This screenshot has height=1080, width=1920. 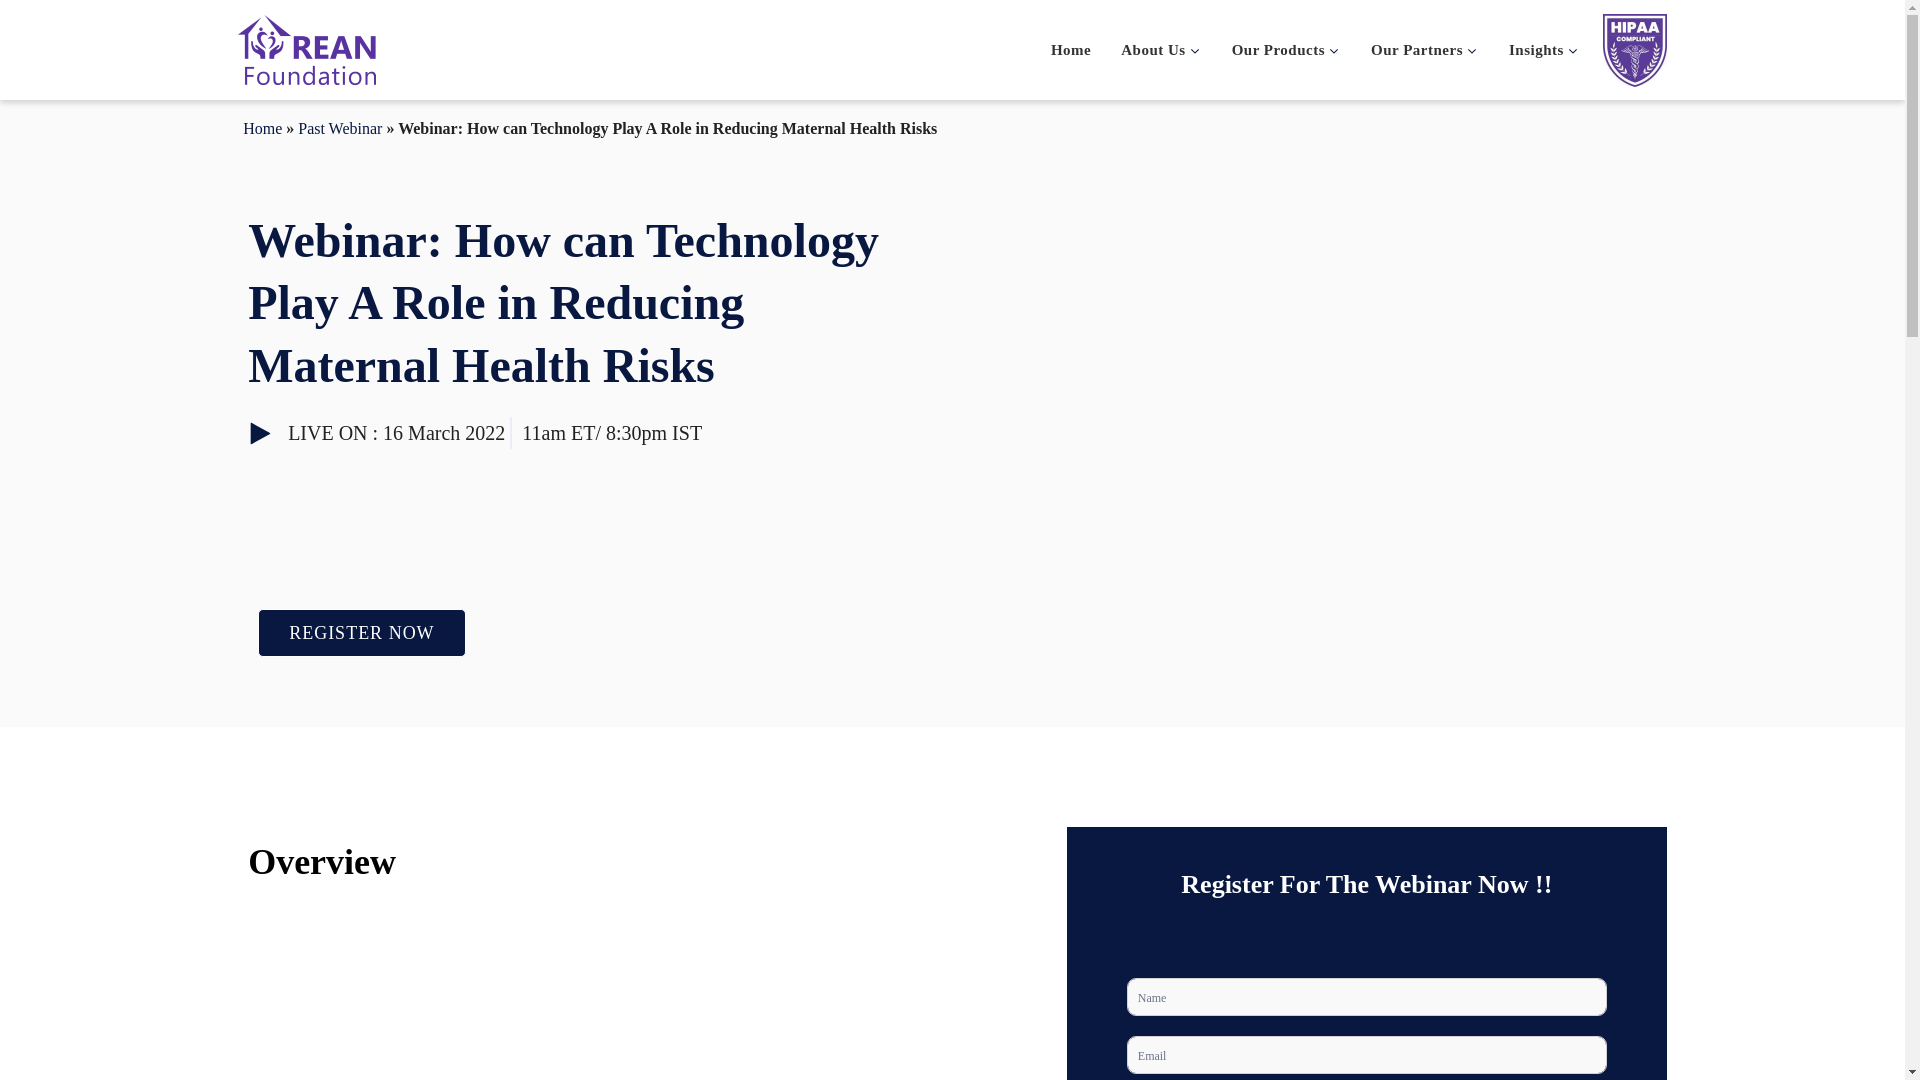 What do you see at coordinates (1070, 50) in the screenshot?
I see `Home` at bounding box center [1070, 50].